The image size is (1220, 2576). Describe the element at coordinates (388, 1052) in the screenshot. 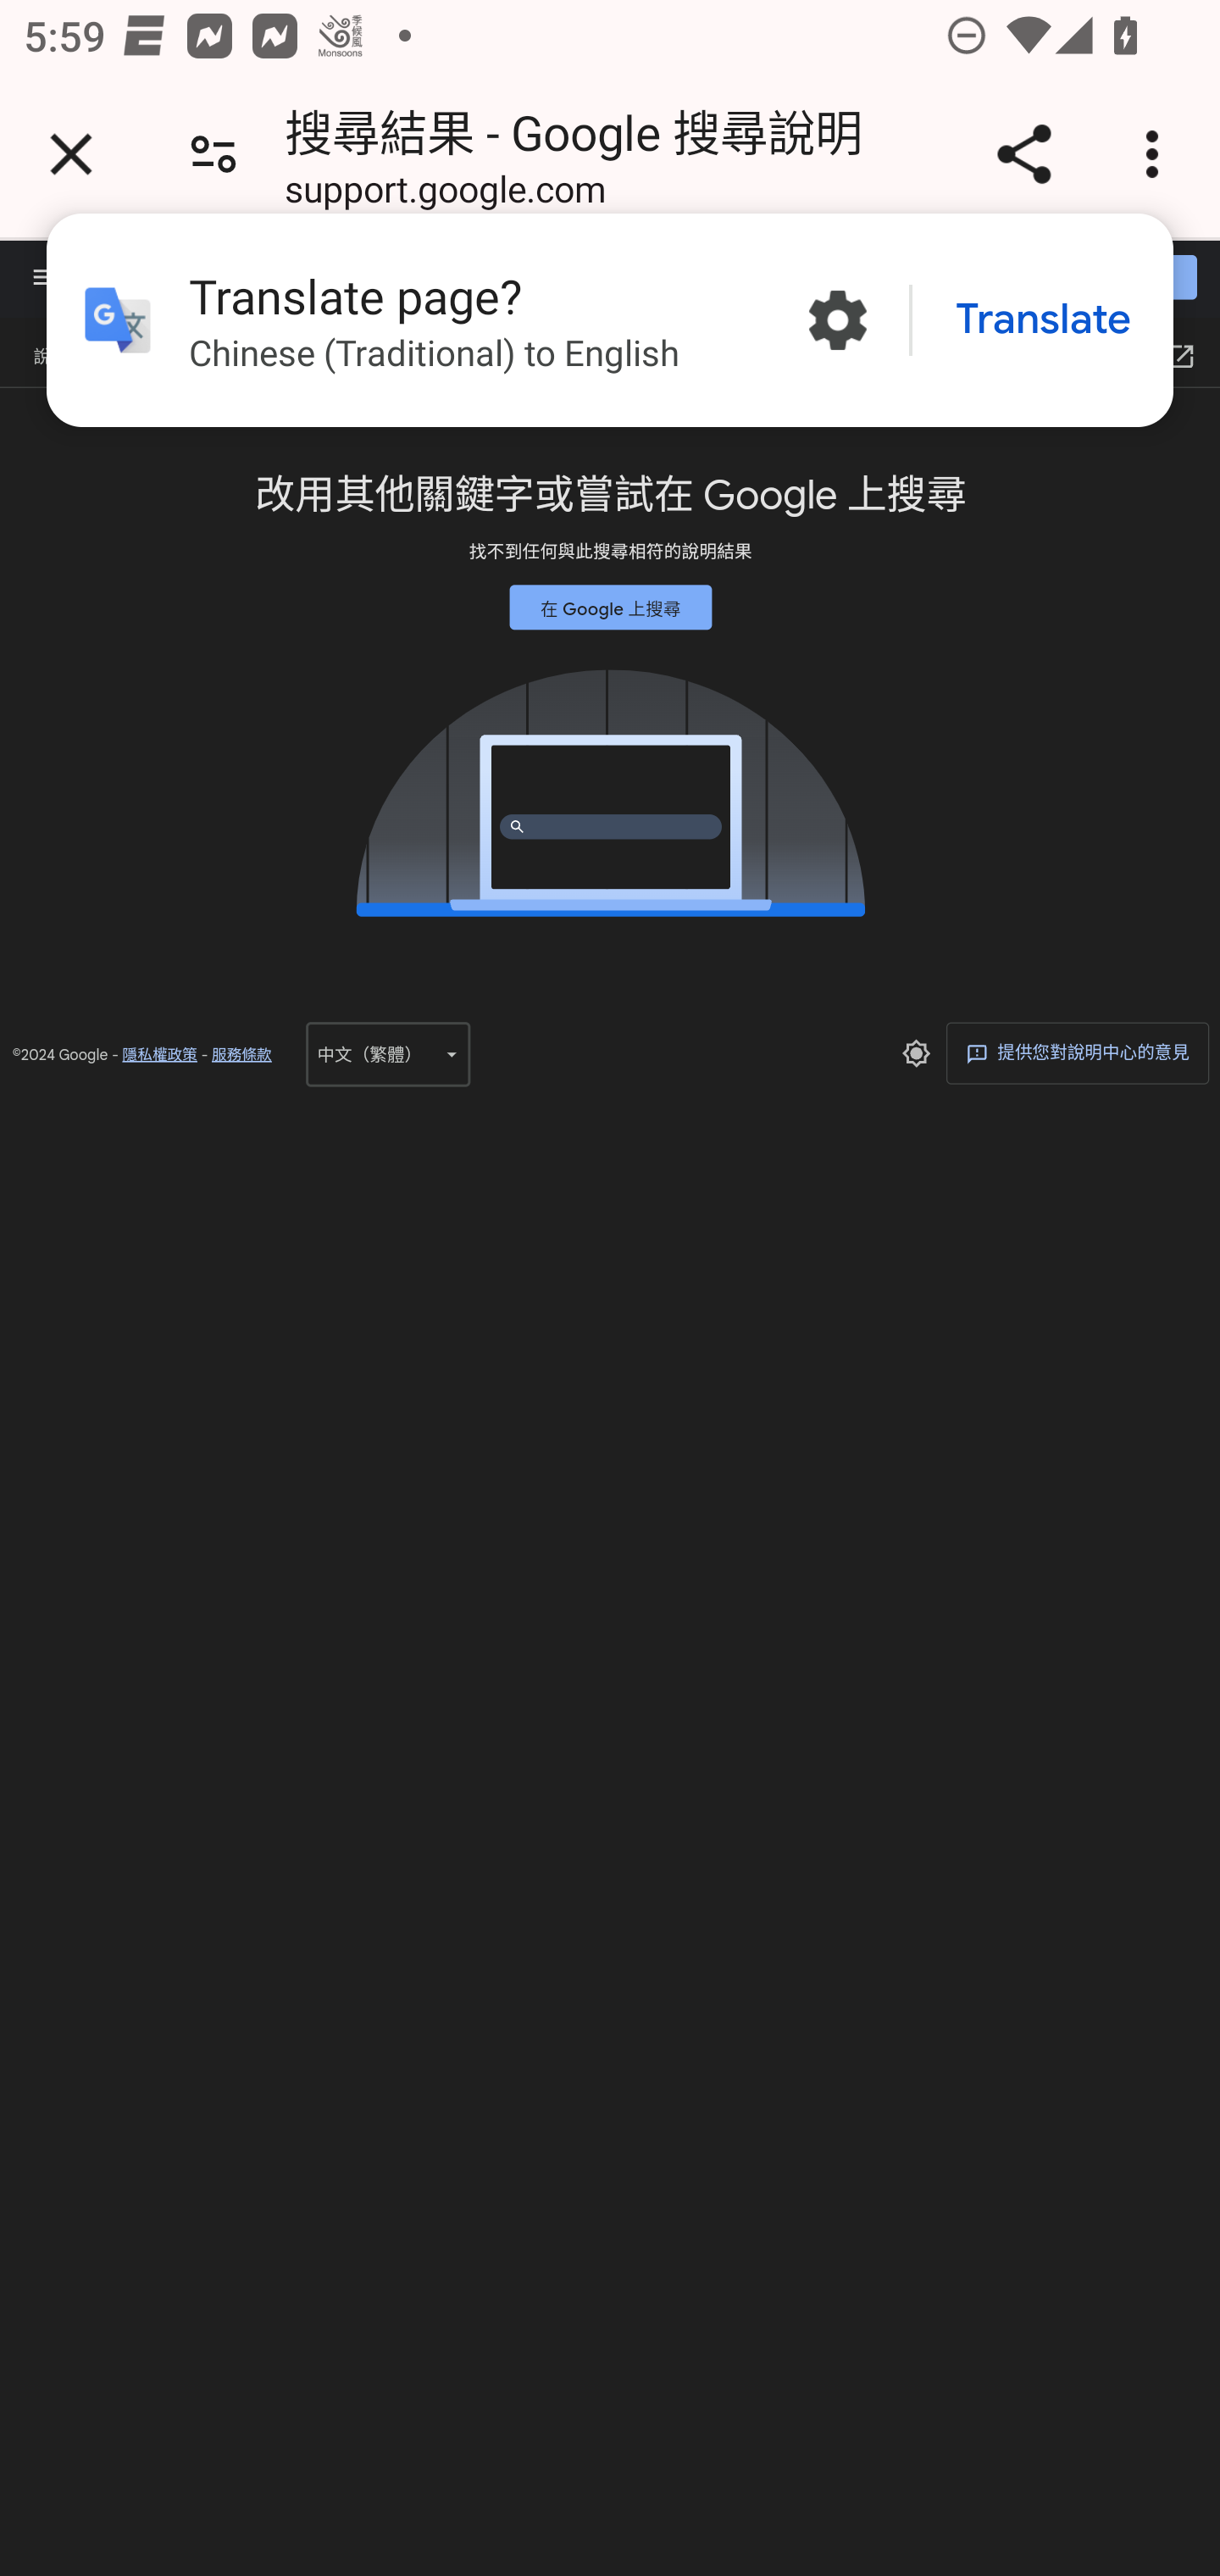

I see `選取語言 (中文（繁體）‎)` at that location.